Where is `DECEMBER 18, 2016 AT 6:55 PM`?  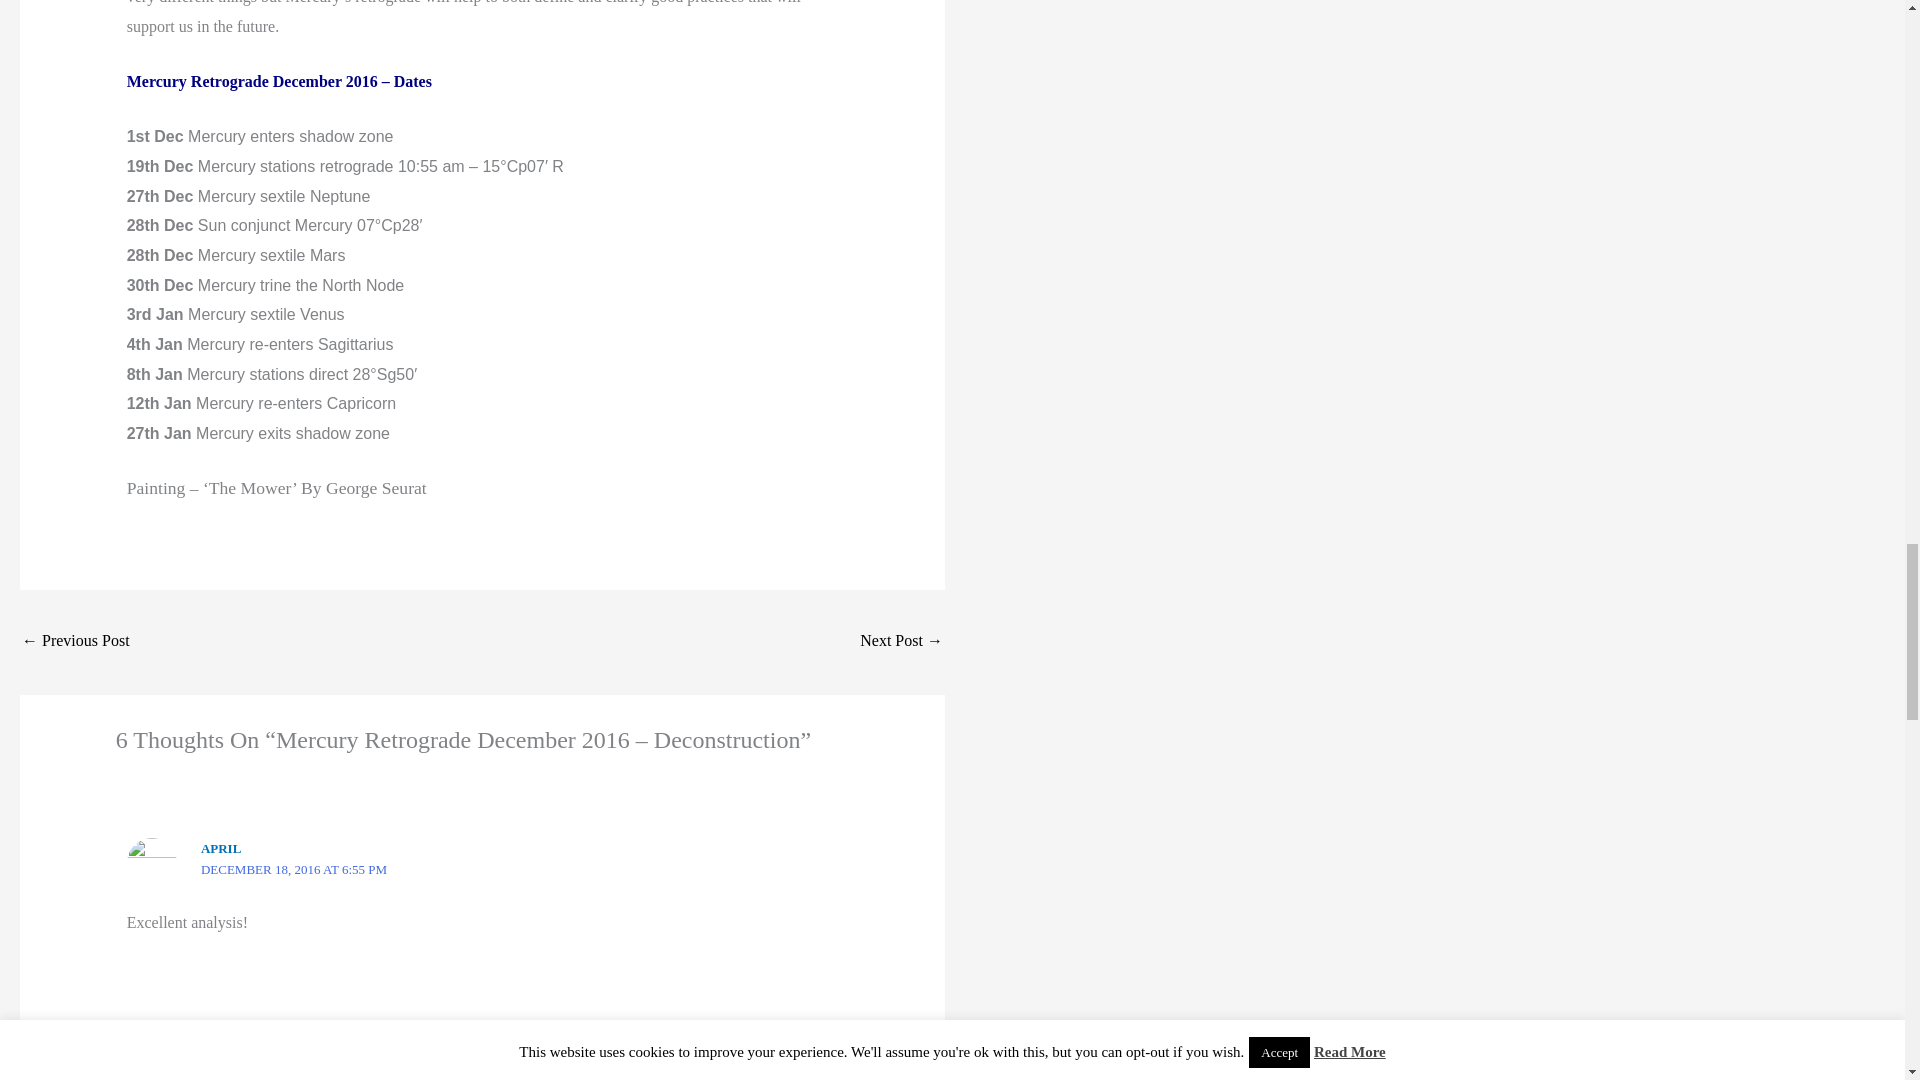
DECEMBER 18, 2016 AT 6:55 PM is located at coordinates (294, 868).